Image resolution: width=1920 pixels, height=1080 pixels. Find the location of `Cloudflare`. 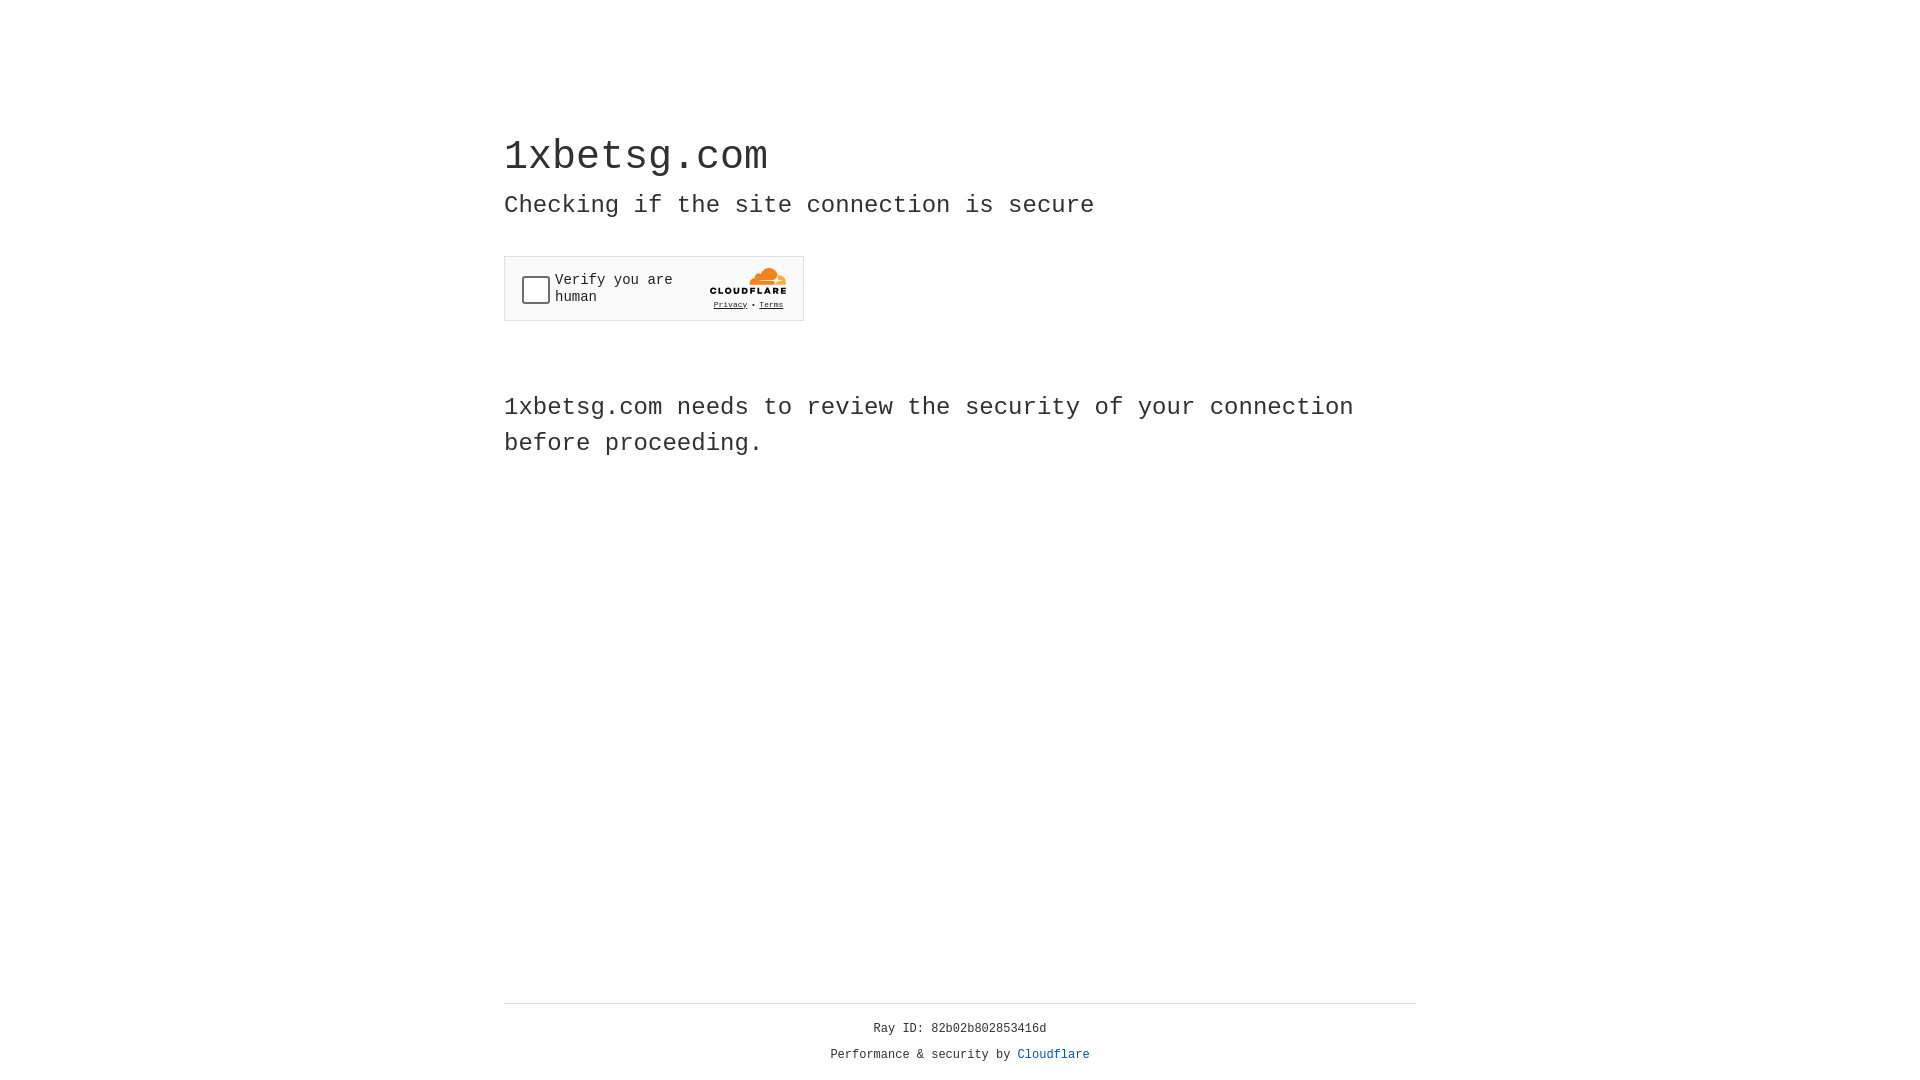

Cloudflare is located at coordinates (1054, 1055).